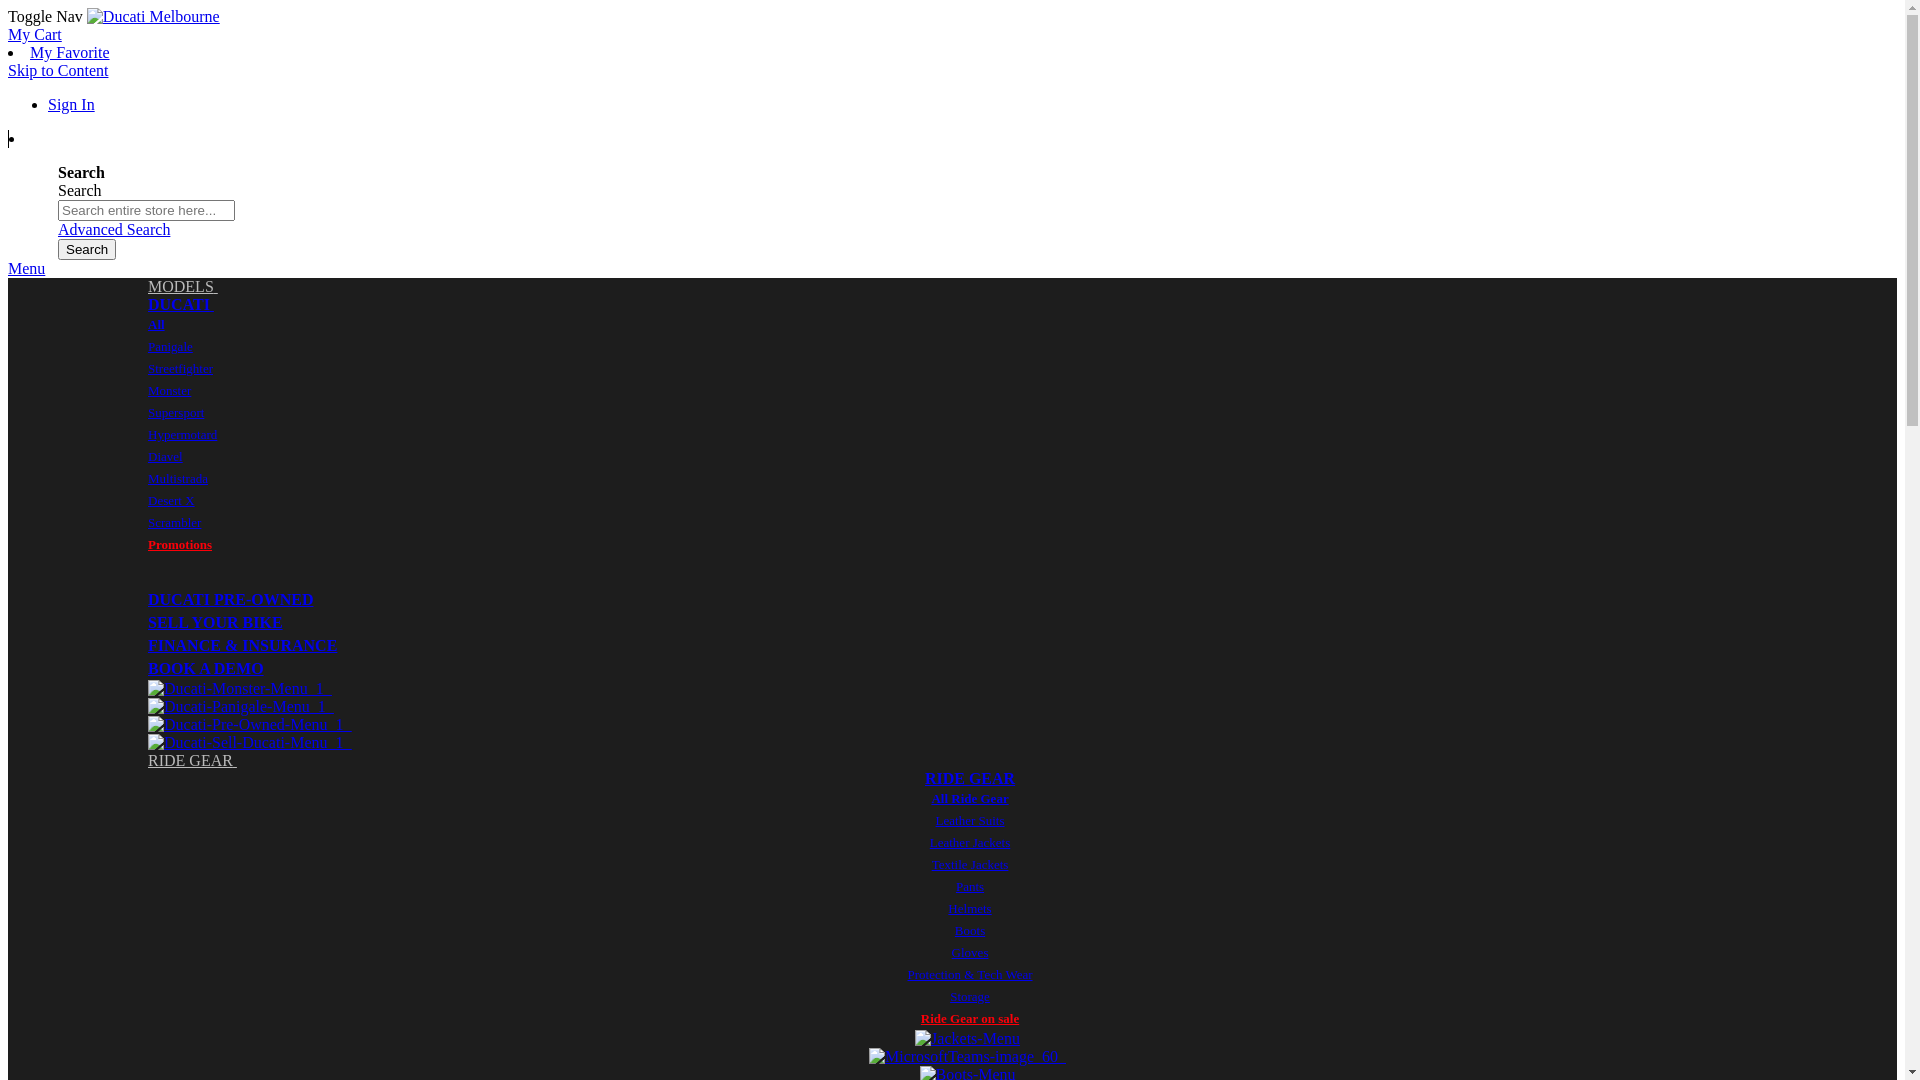  What do you see at coordinates (970, 820) in the screenshot?
I see `Leather Suits` at bounding box center [970, 820].